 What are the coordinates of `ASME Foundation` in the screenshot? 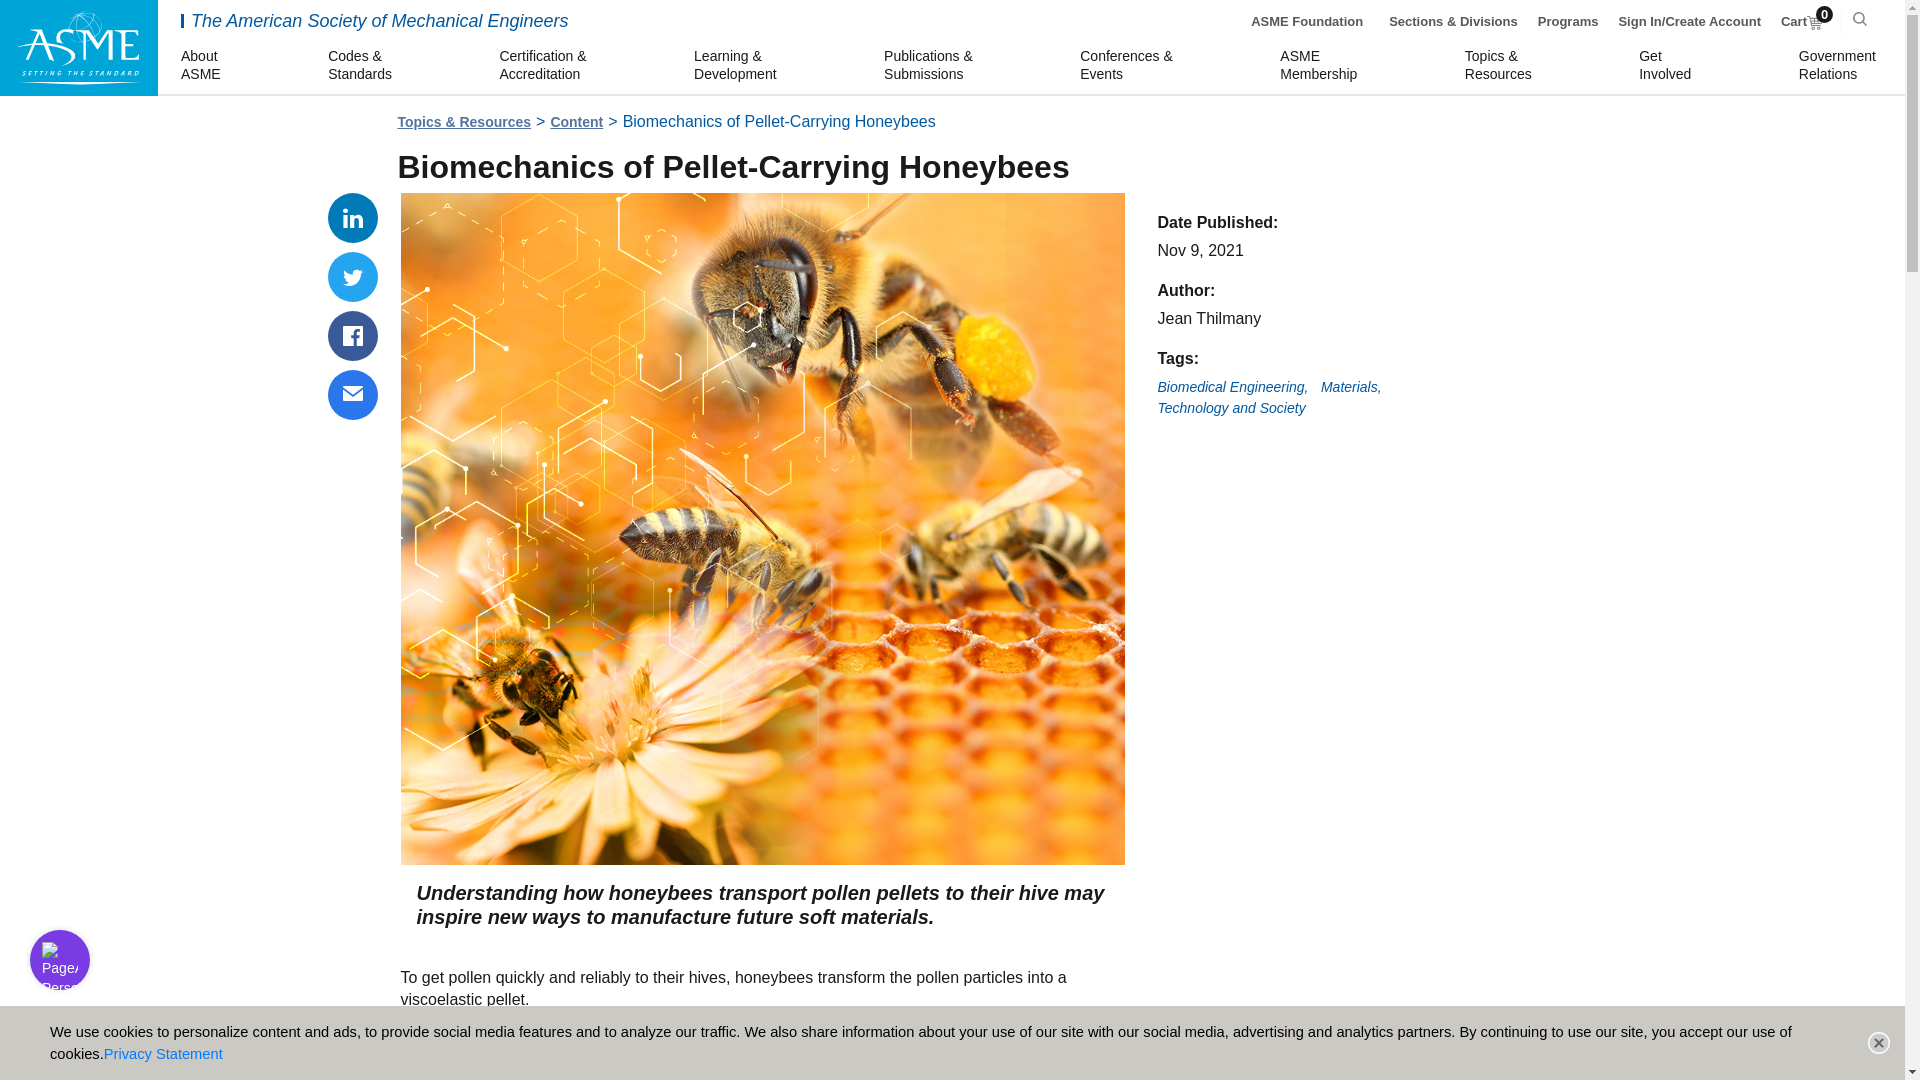 It's located at (576, 122).